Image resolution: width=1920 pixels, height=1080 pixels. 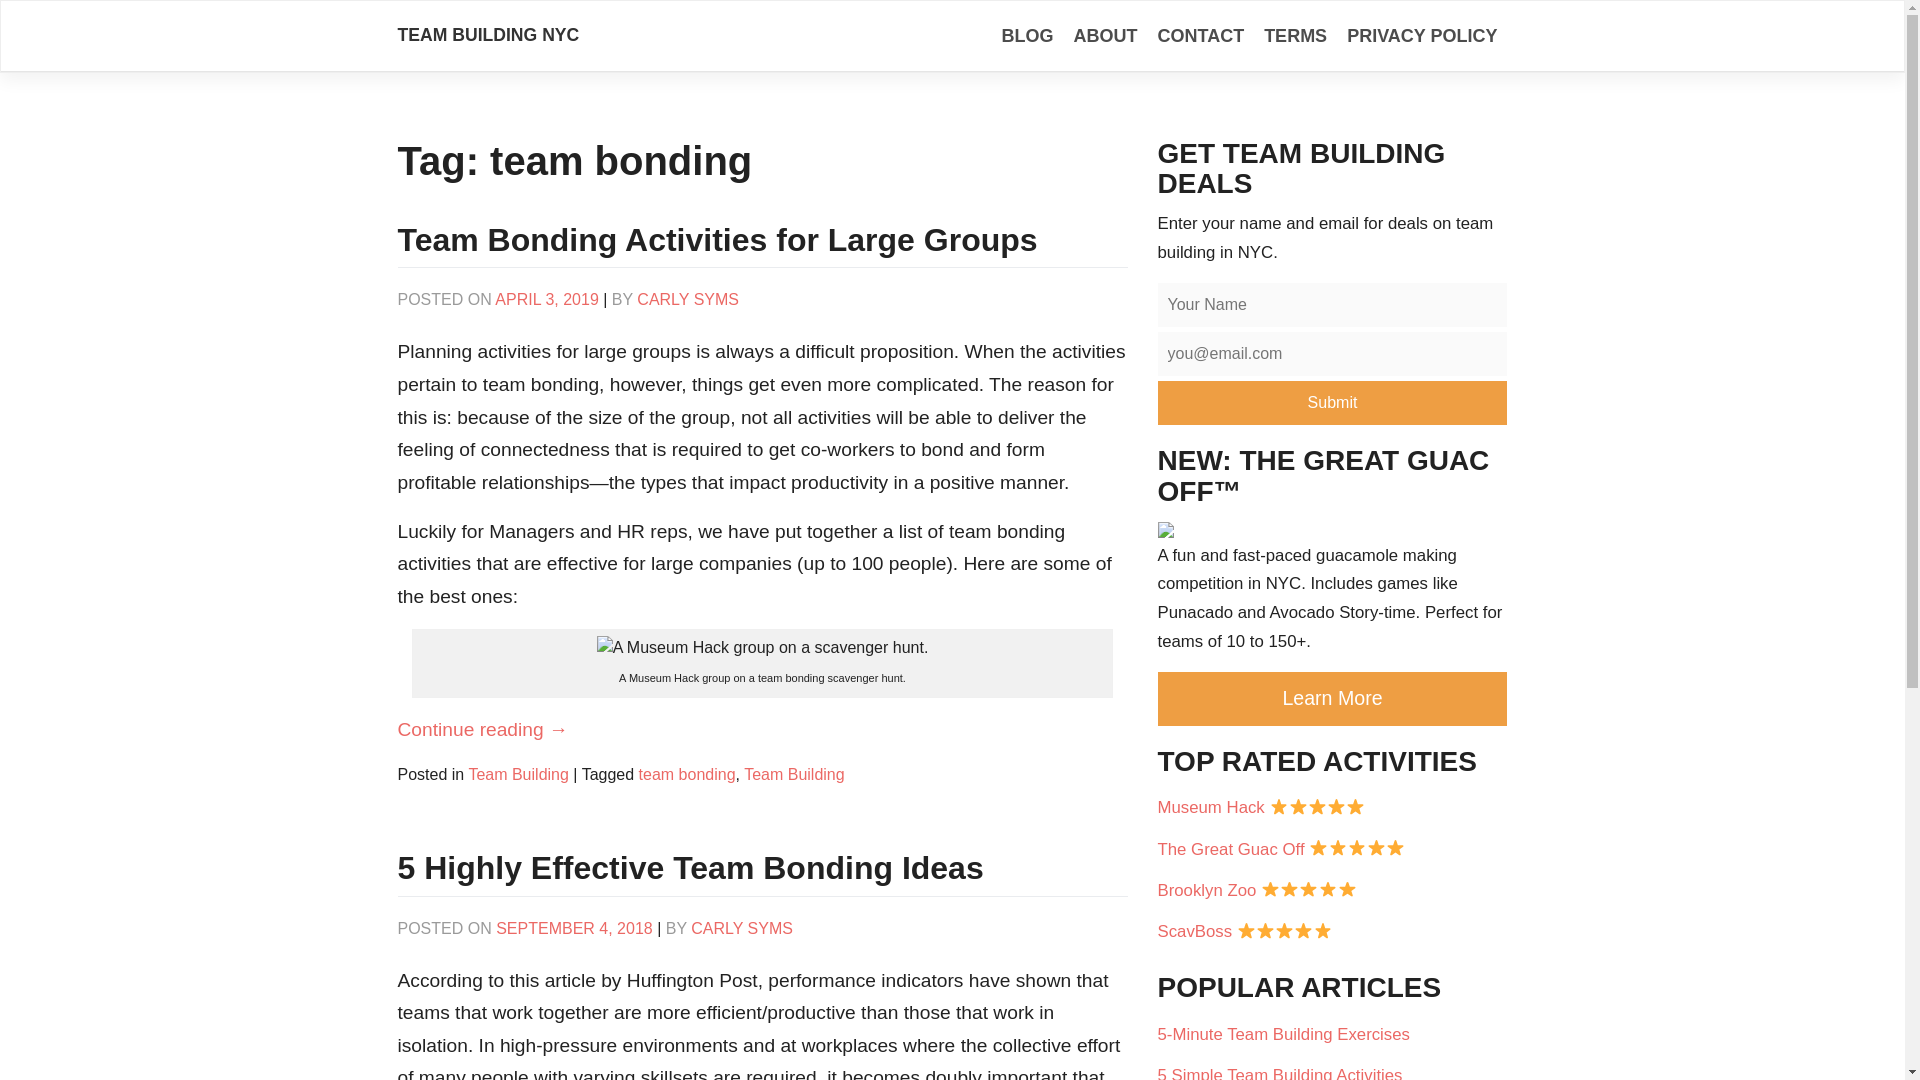 What do you see at coordinates (688, 298) in the screenshot?
I see `CARLY SYMS` at bounding box center [688, 298].